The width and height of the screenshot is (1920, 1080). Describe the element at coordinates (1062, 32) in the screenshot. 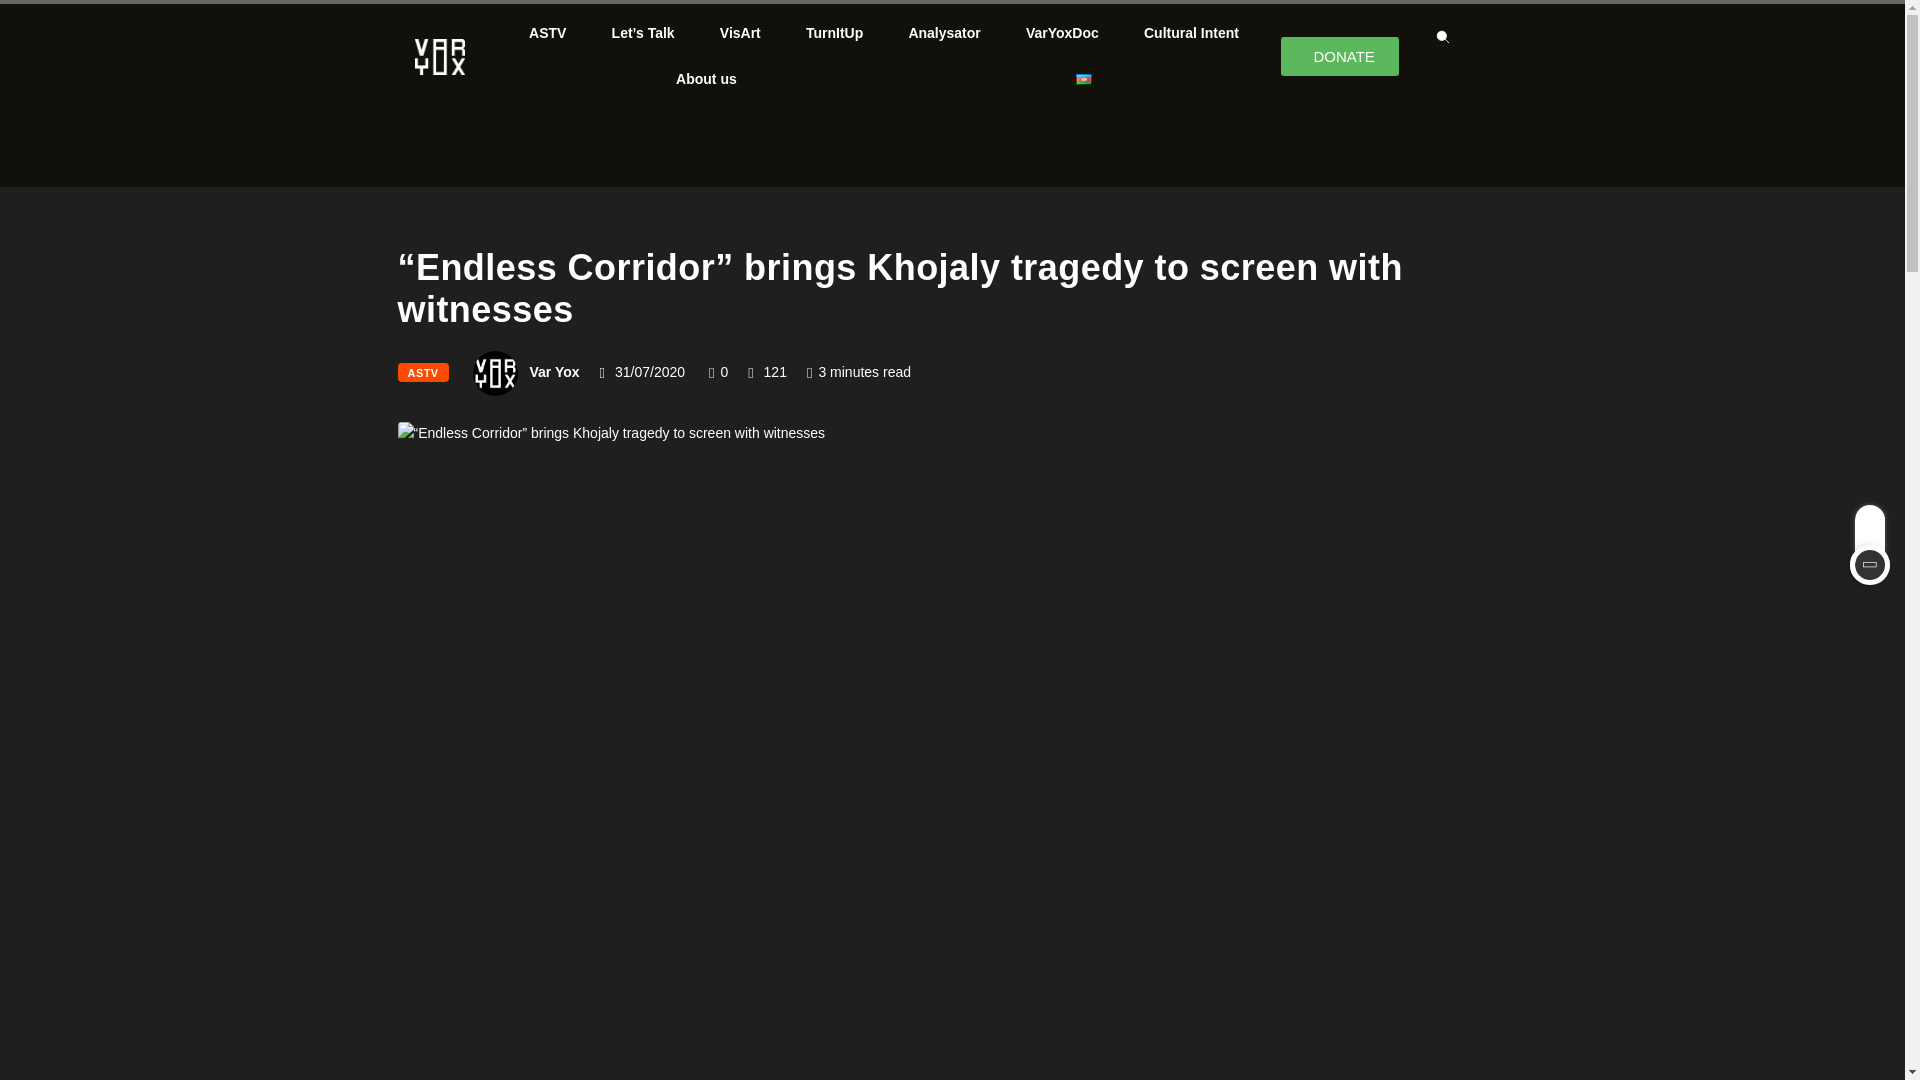

I see `VarYoxDoc` at that location.